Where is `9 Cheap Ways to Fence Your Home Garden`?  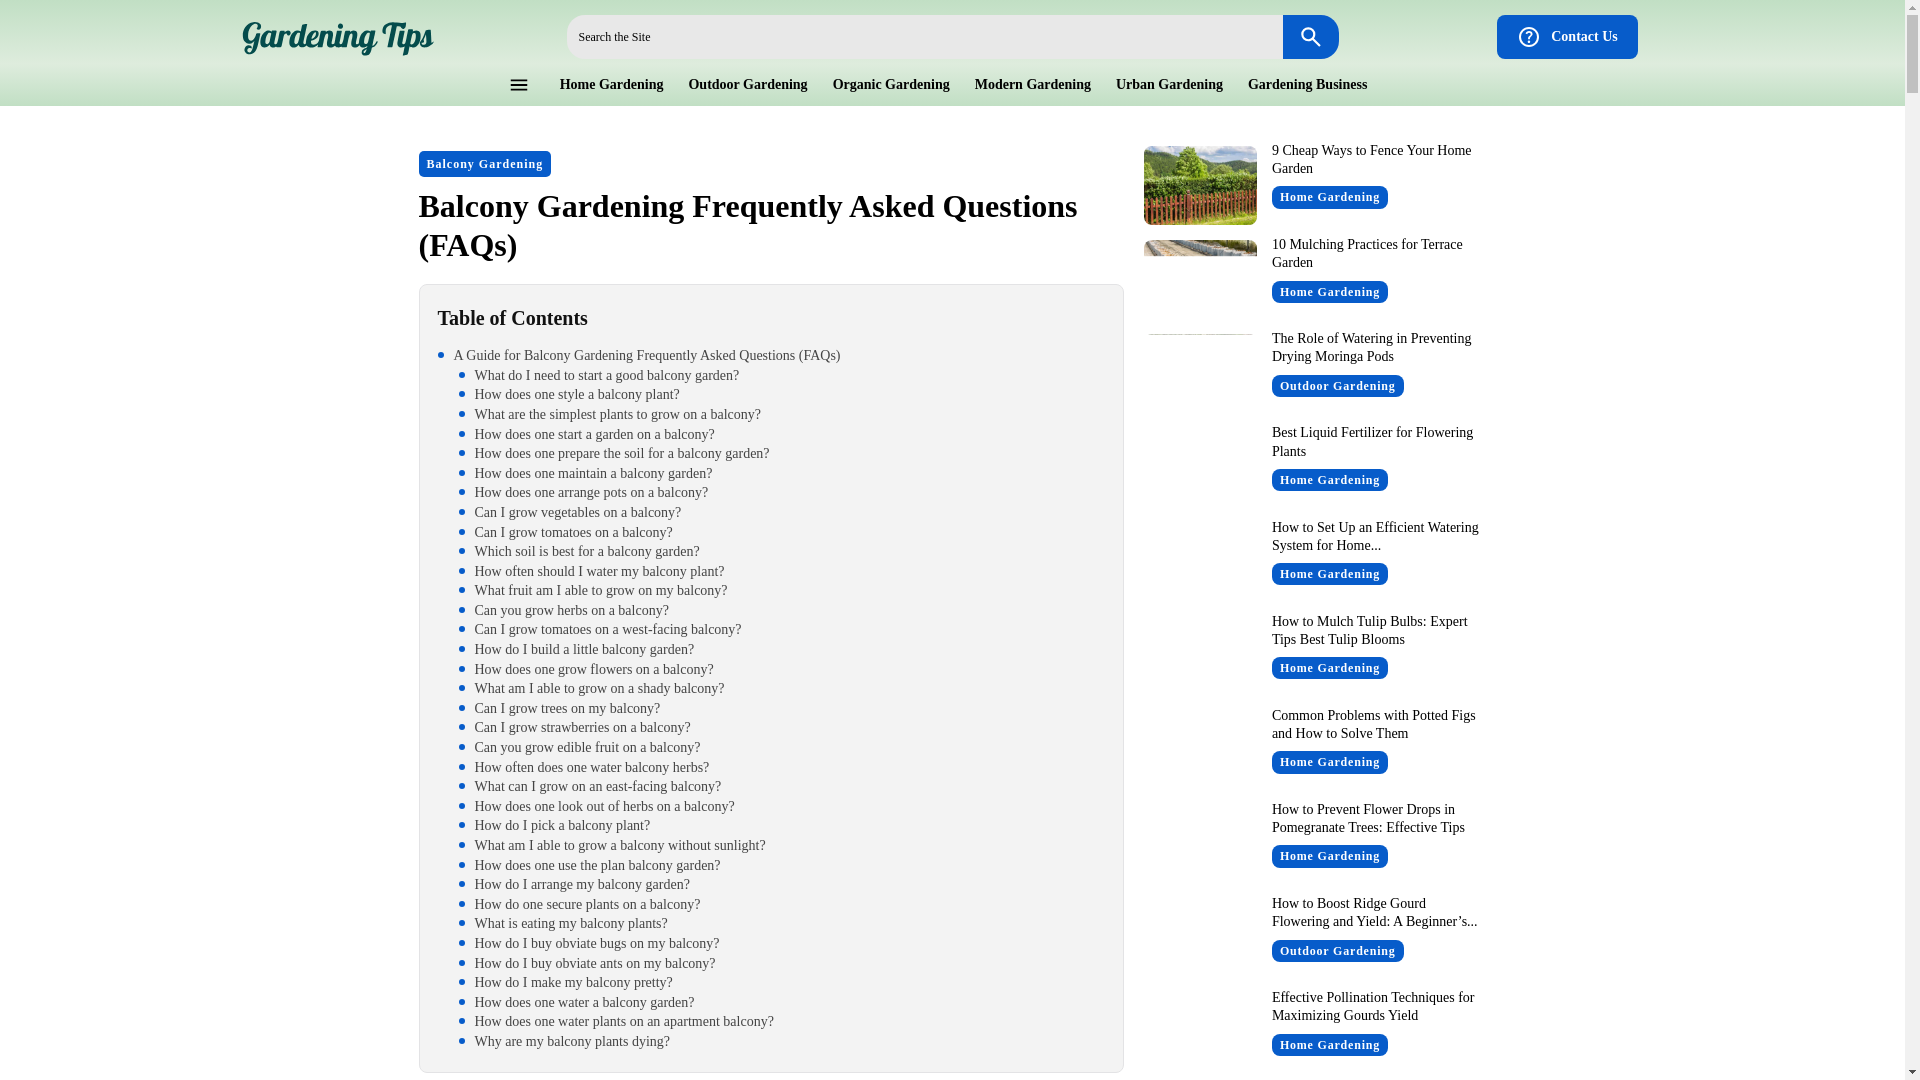
9 Cheap Ways to Fence Your Home Garden is located at coordinates (1200, 184).